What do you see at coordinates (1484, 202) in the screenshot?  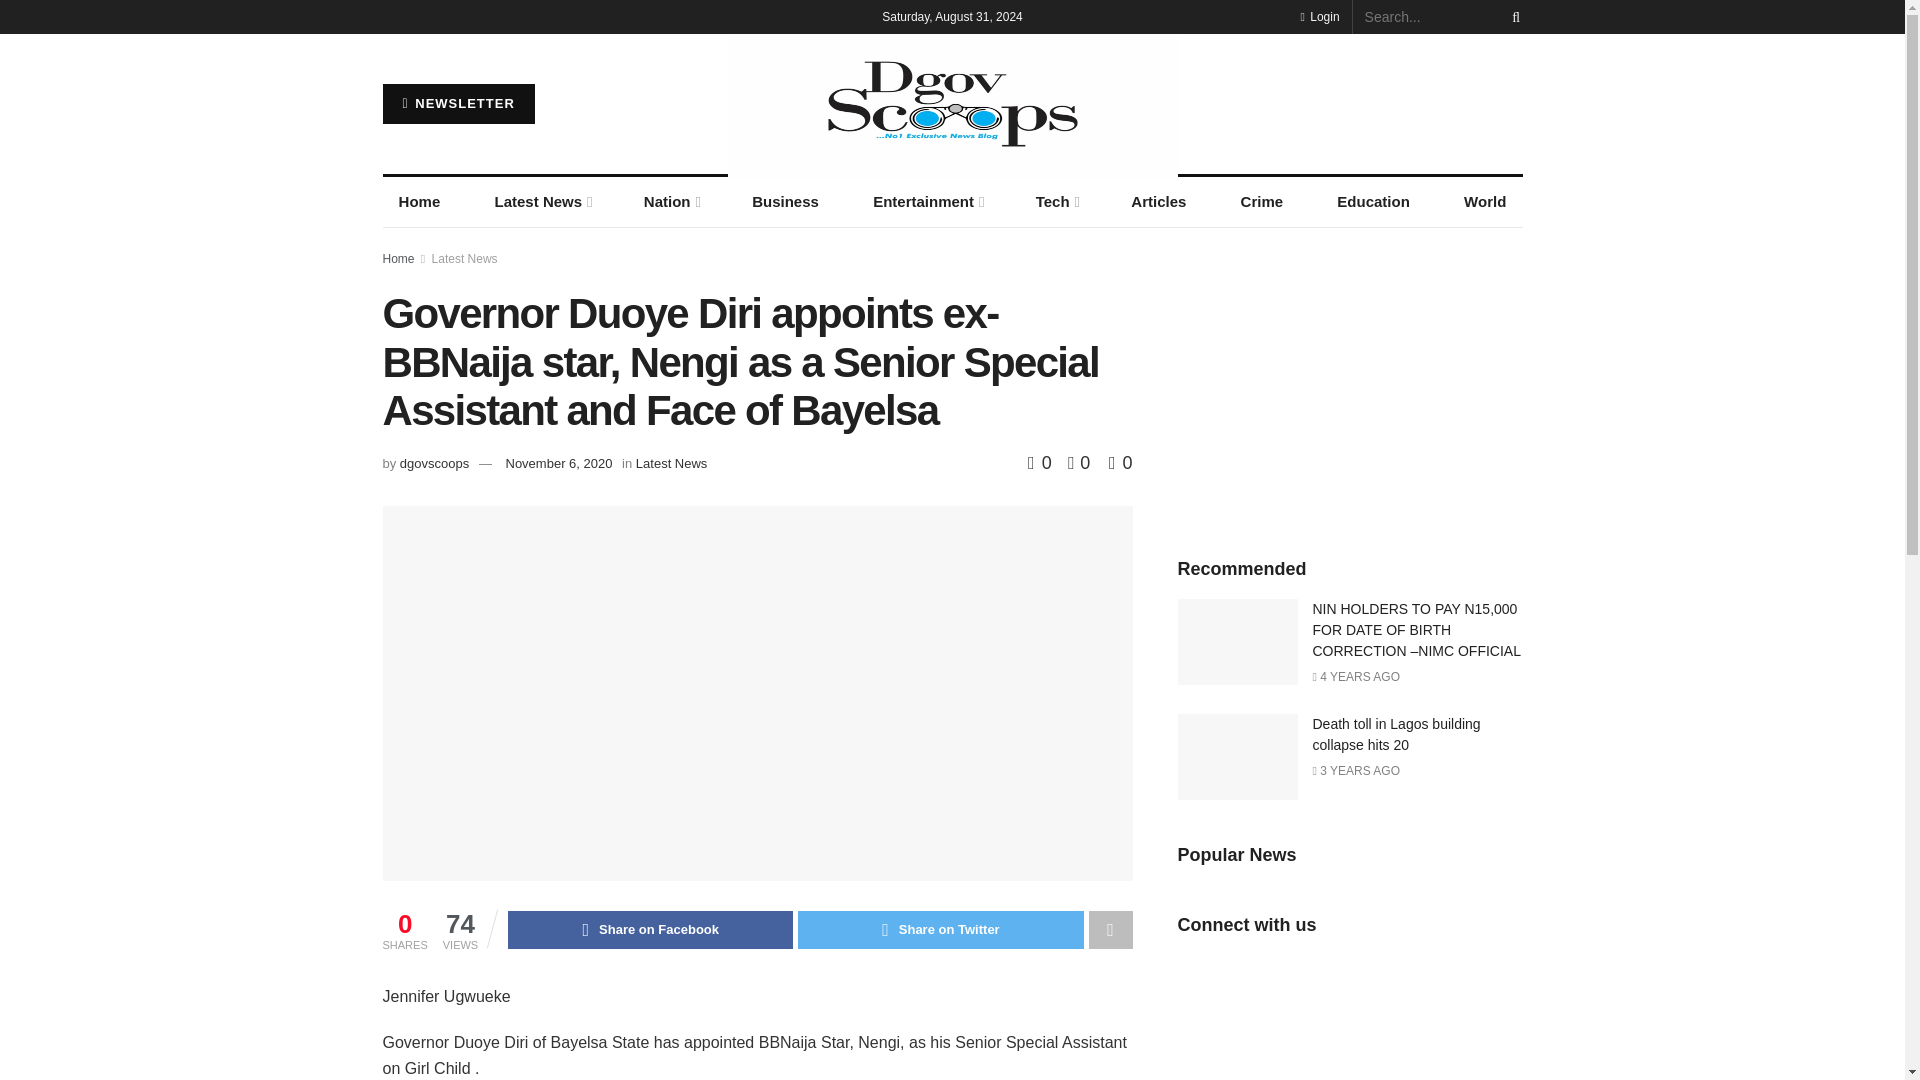 I see `World` at bounding box center [1484, 202].